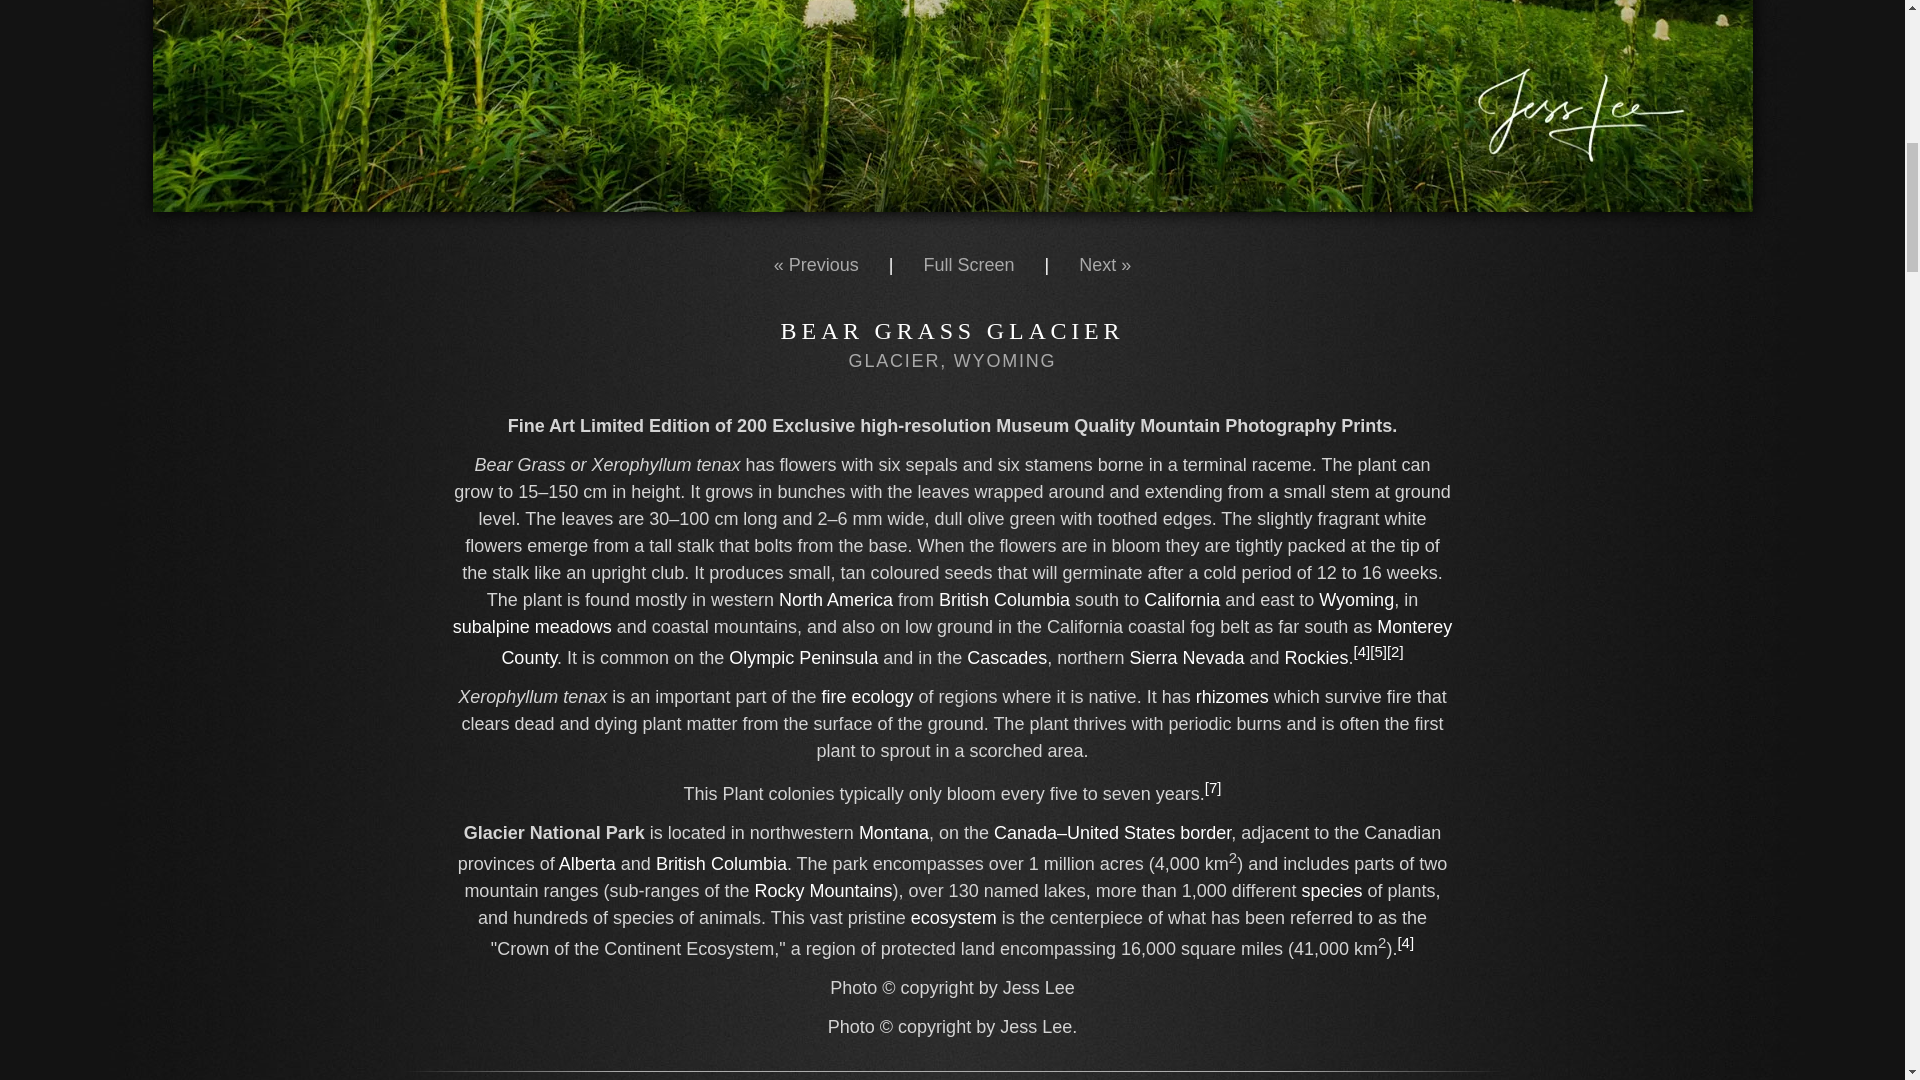  Describe the element at coordinates (816, 264) in the screenshot. I see `Previous Photo` at that location.